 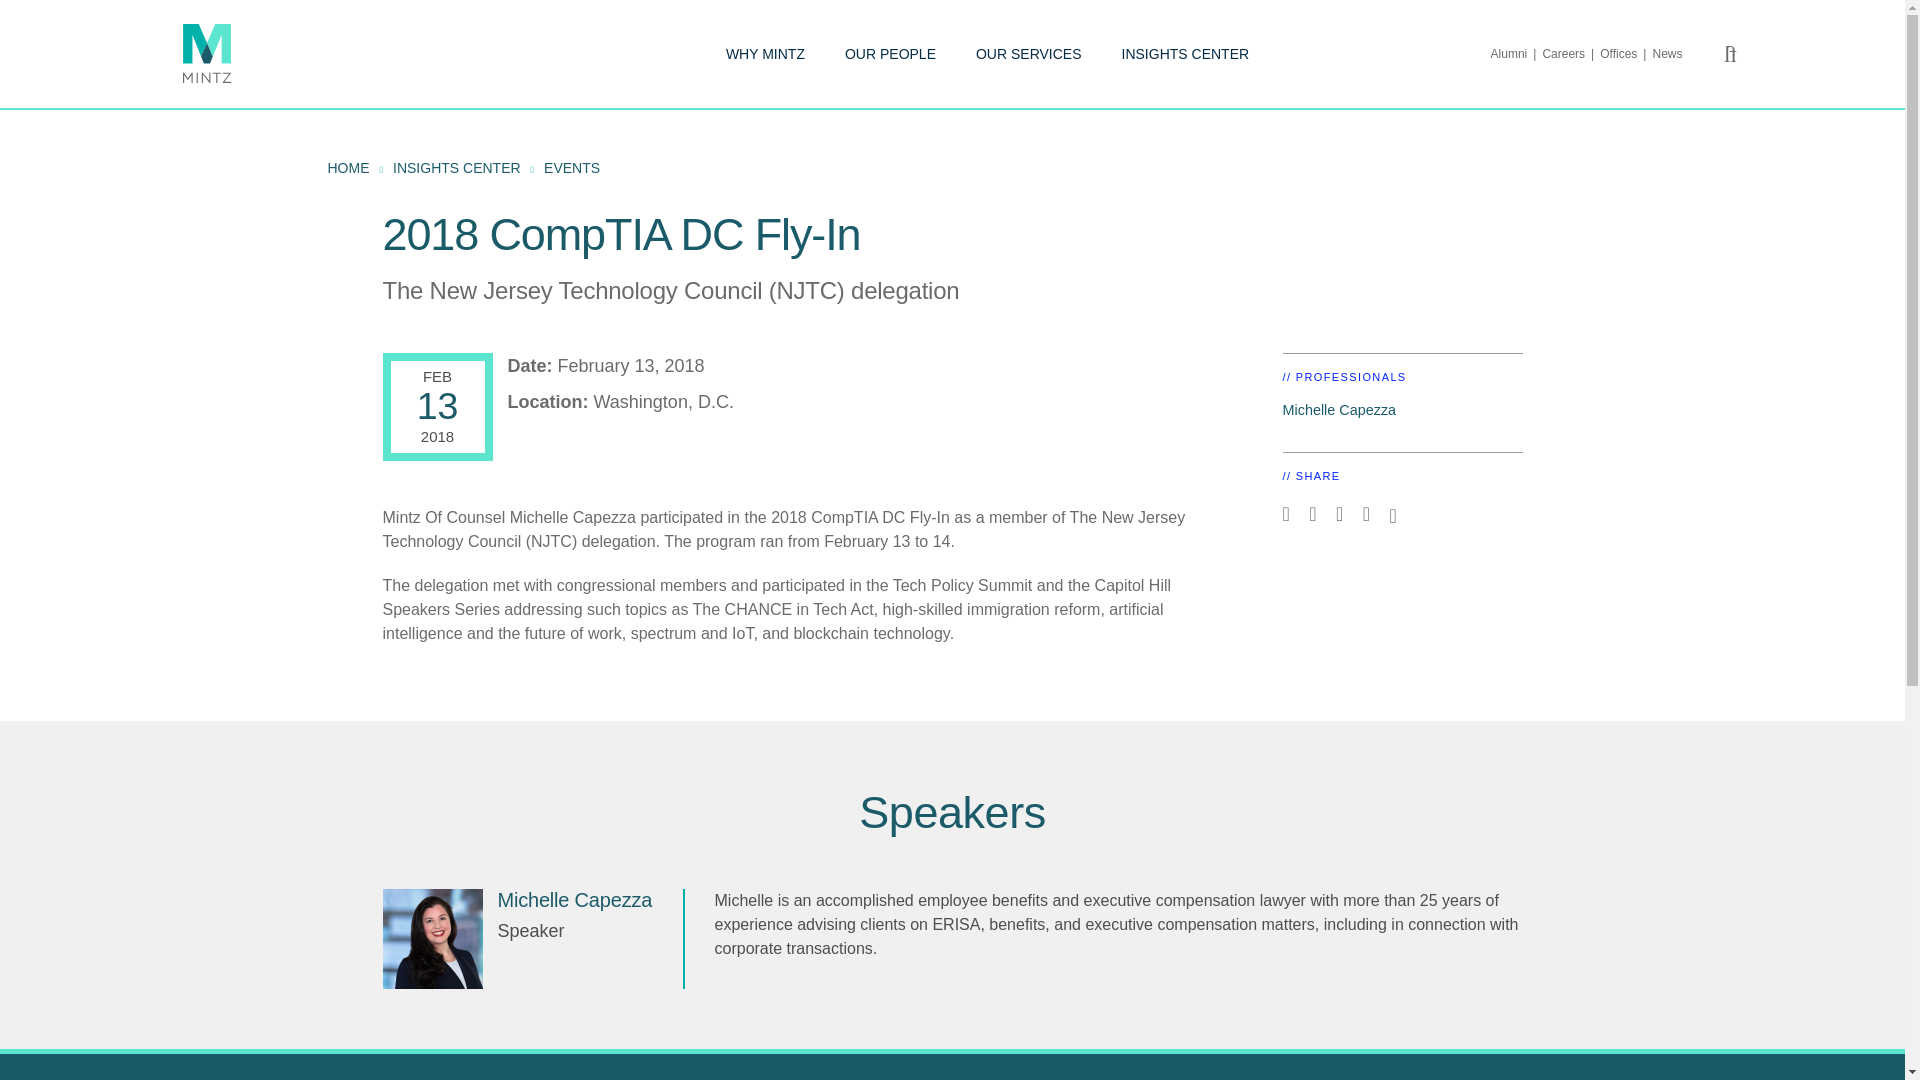 What do you see at coordinates (1625, 54) in the screenshot?
I see `Offices` at bounding box center [1625, 54].